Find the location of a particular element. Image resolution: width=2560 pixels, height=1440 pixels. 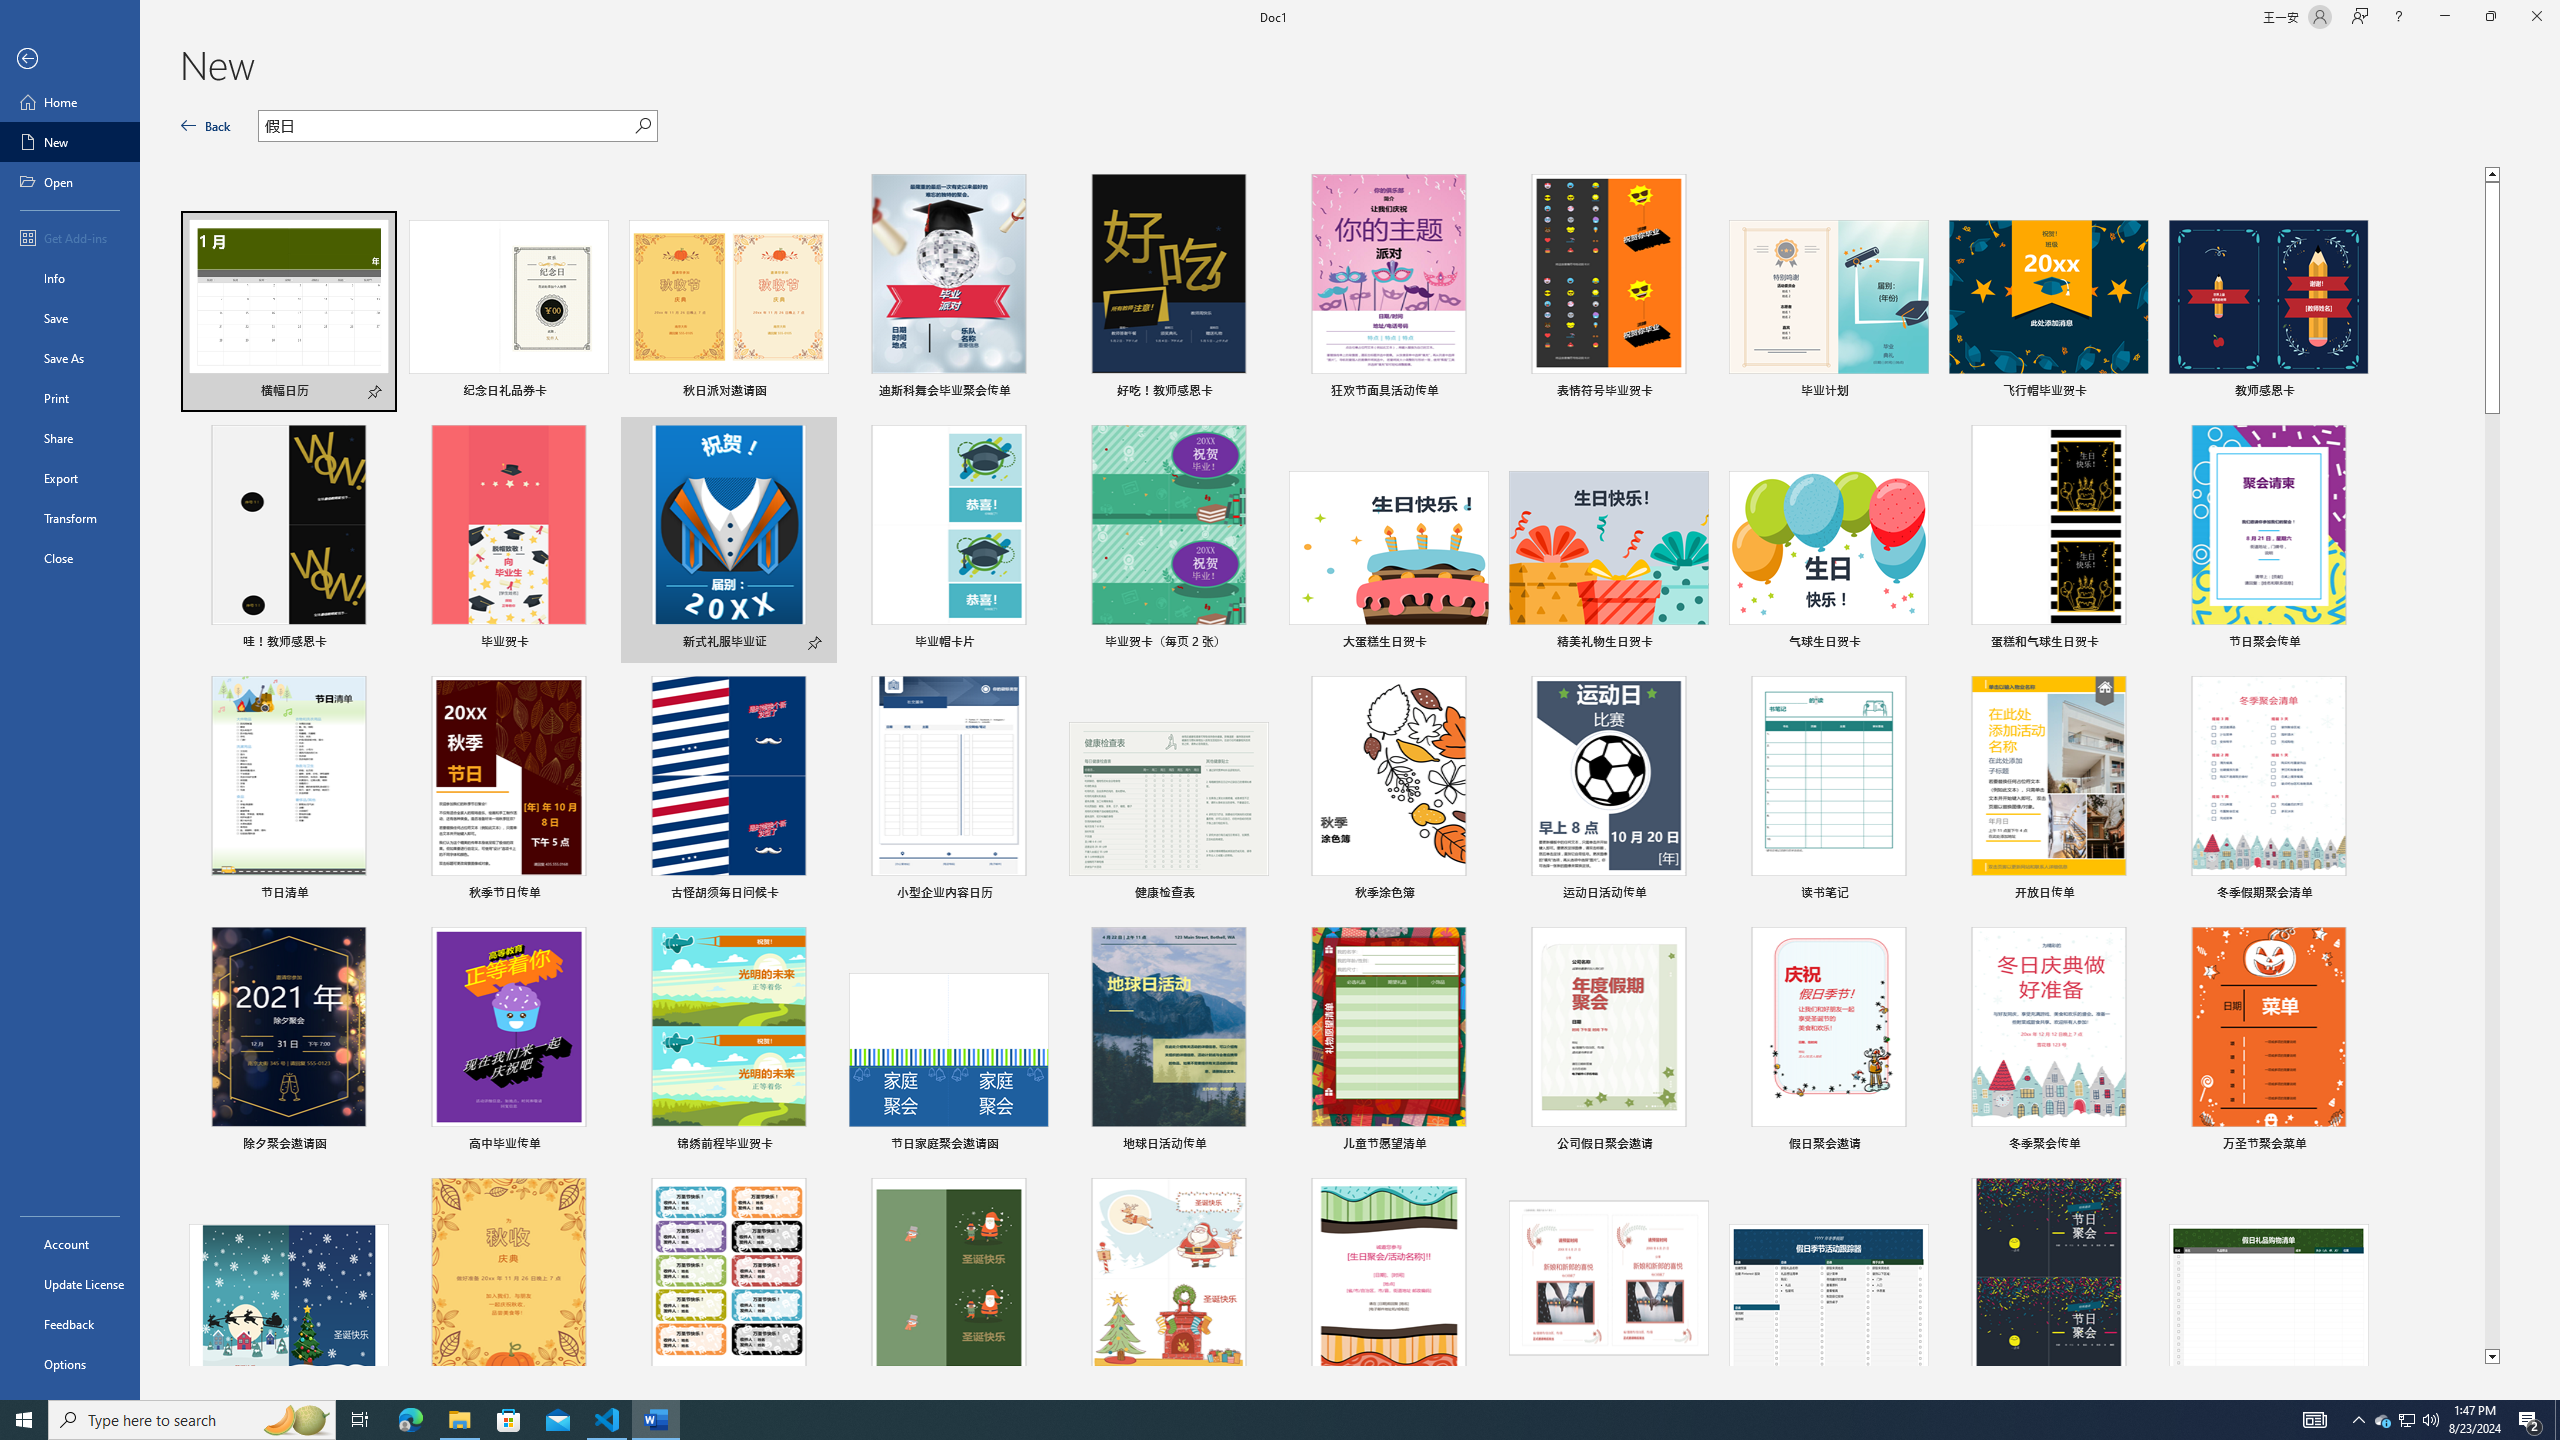

New is located at coordinates (70, 142).